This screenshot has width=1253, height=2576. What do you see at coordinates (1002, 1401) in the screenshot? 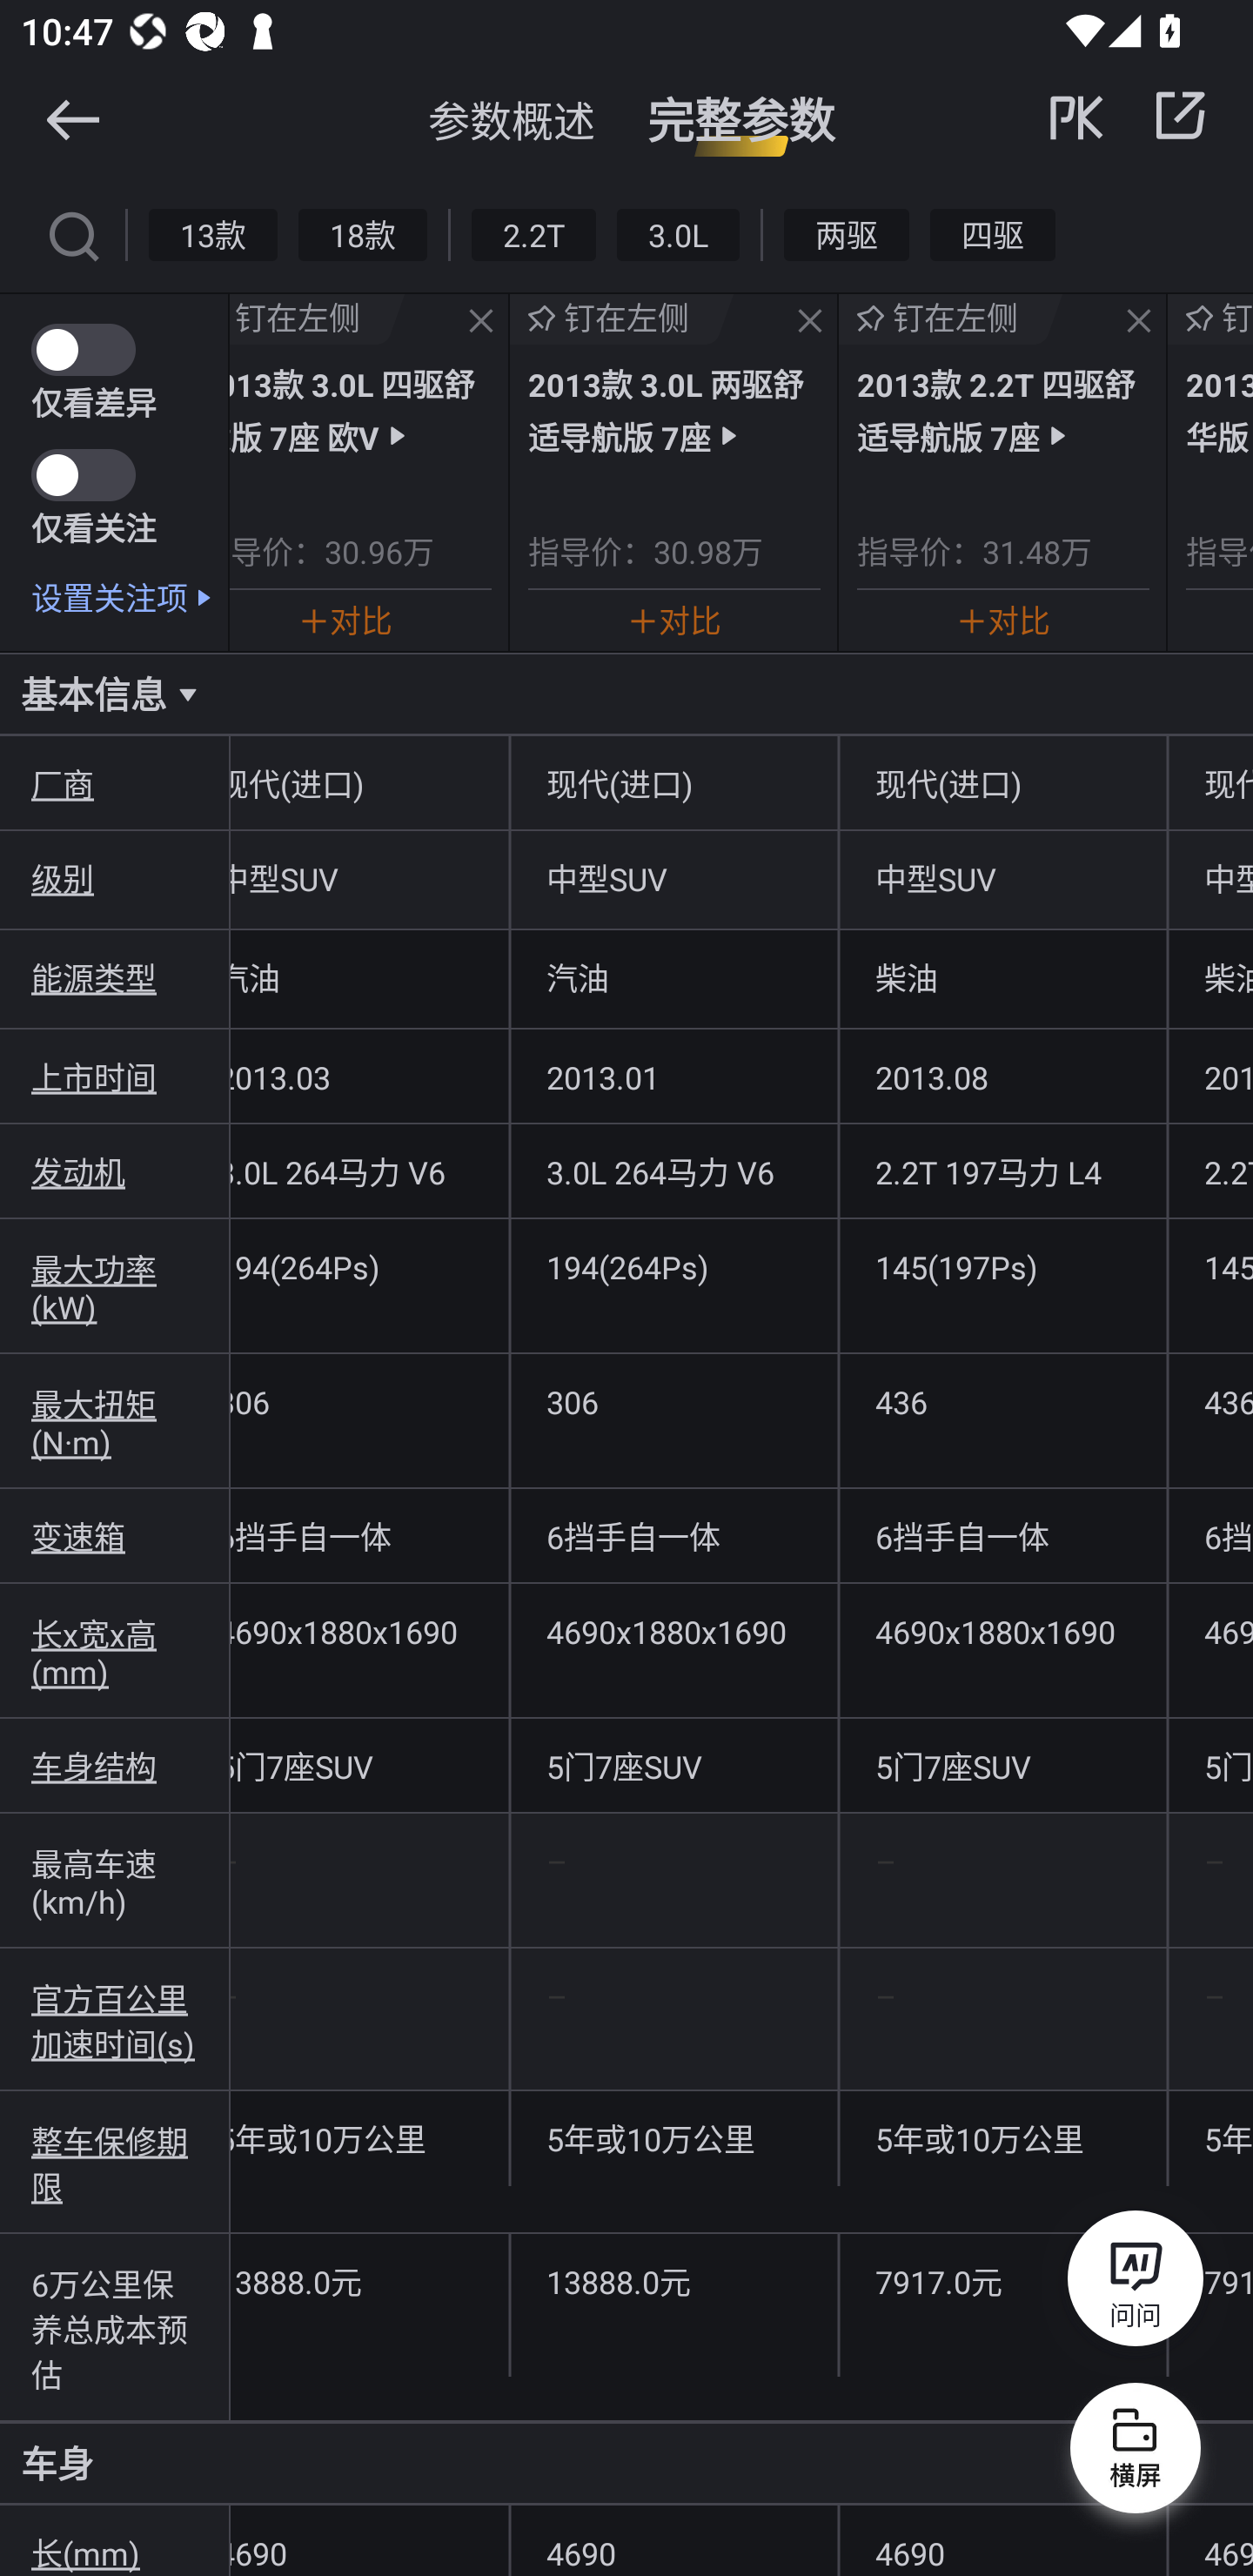
I see `436` at bounding box center [1002, 1401].